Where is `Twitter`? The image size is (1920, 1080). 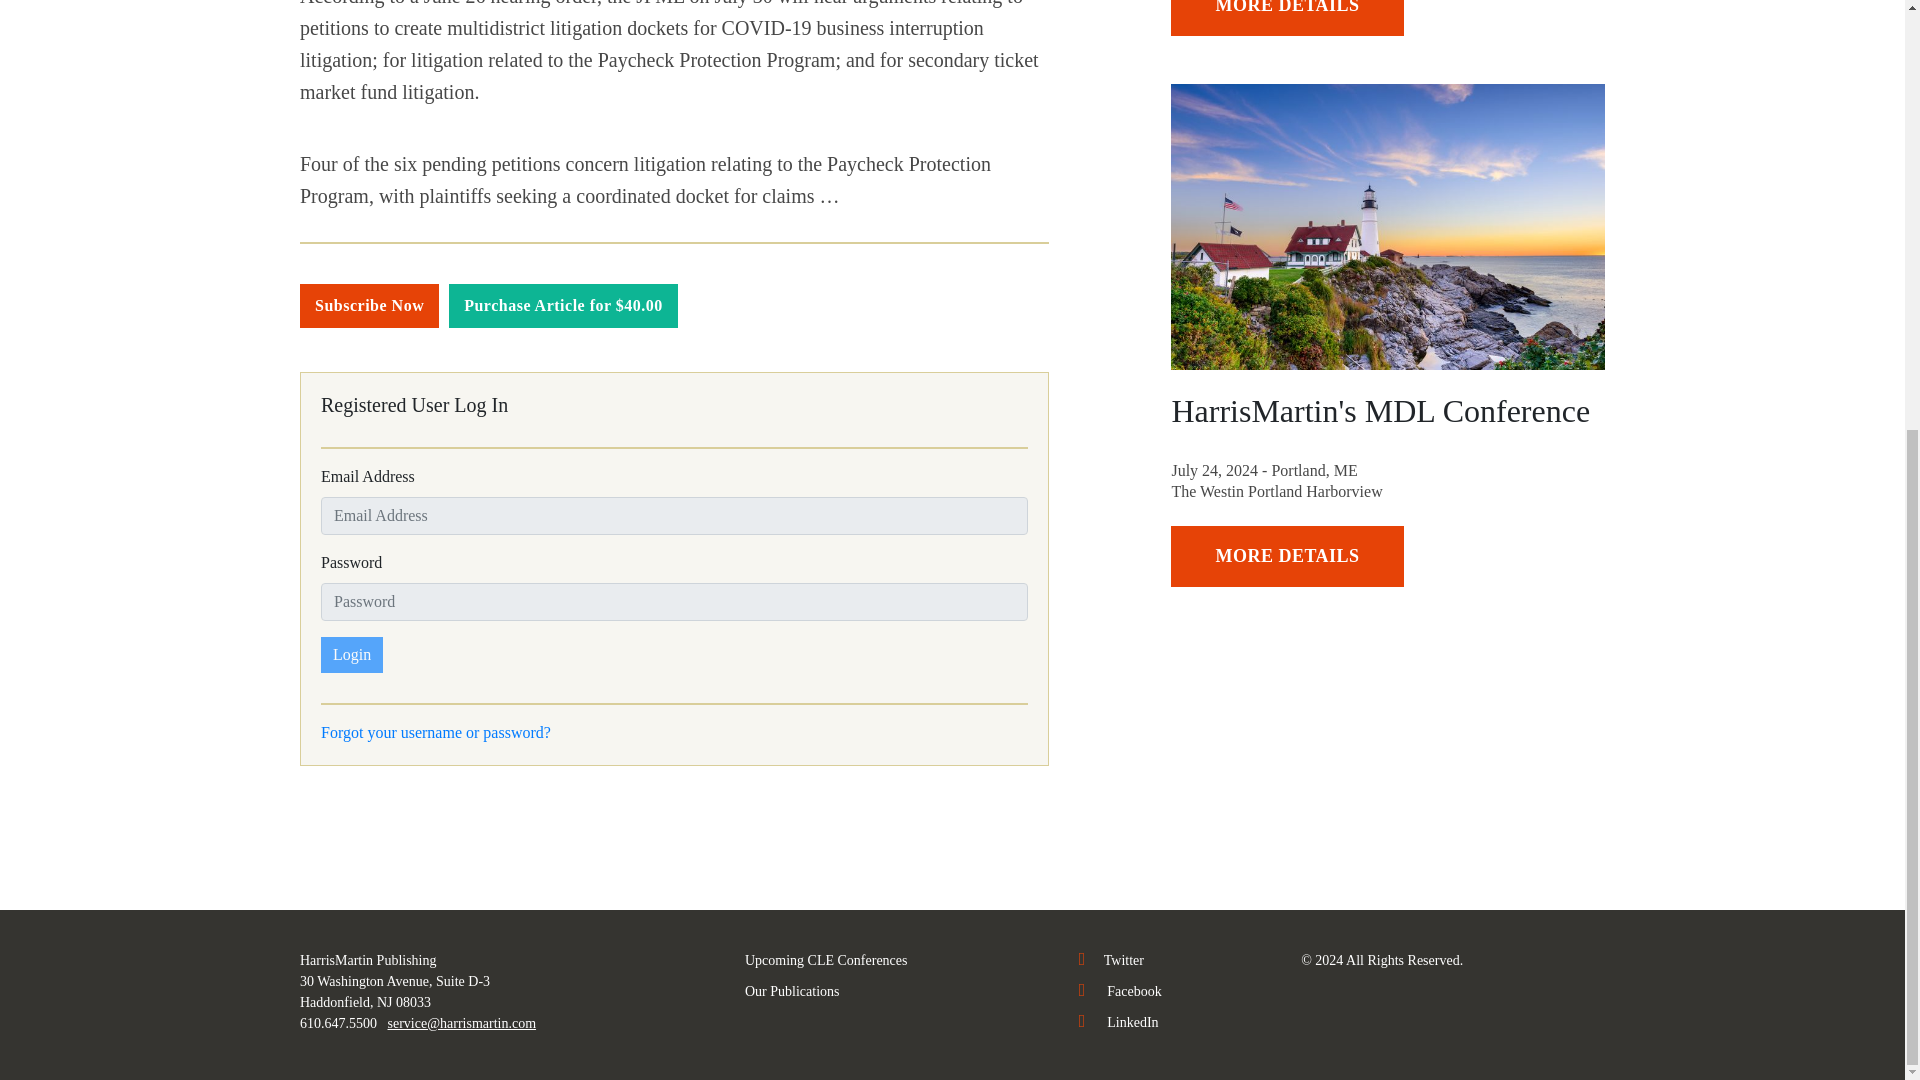 Twitter is located at coordinates (1112, 960).